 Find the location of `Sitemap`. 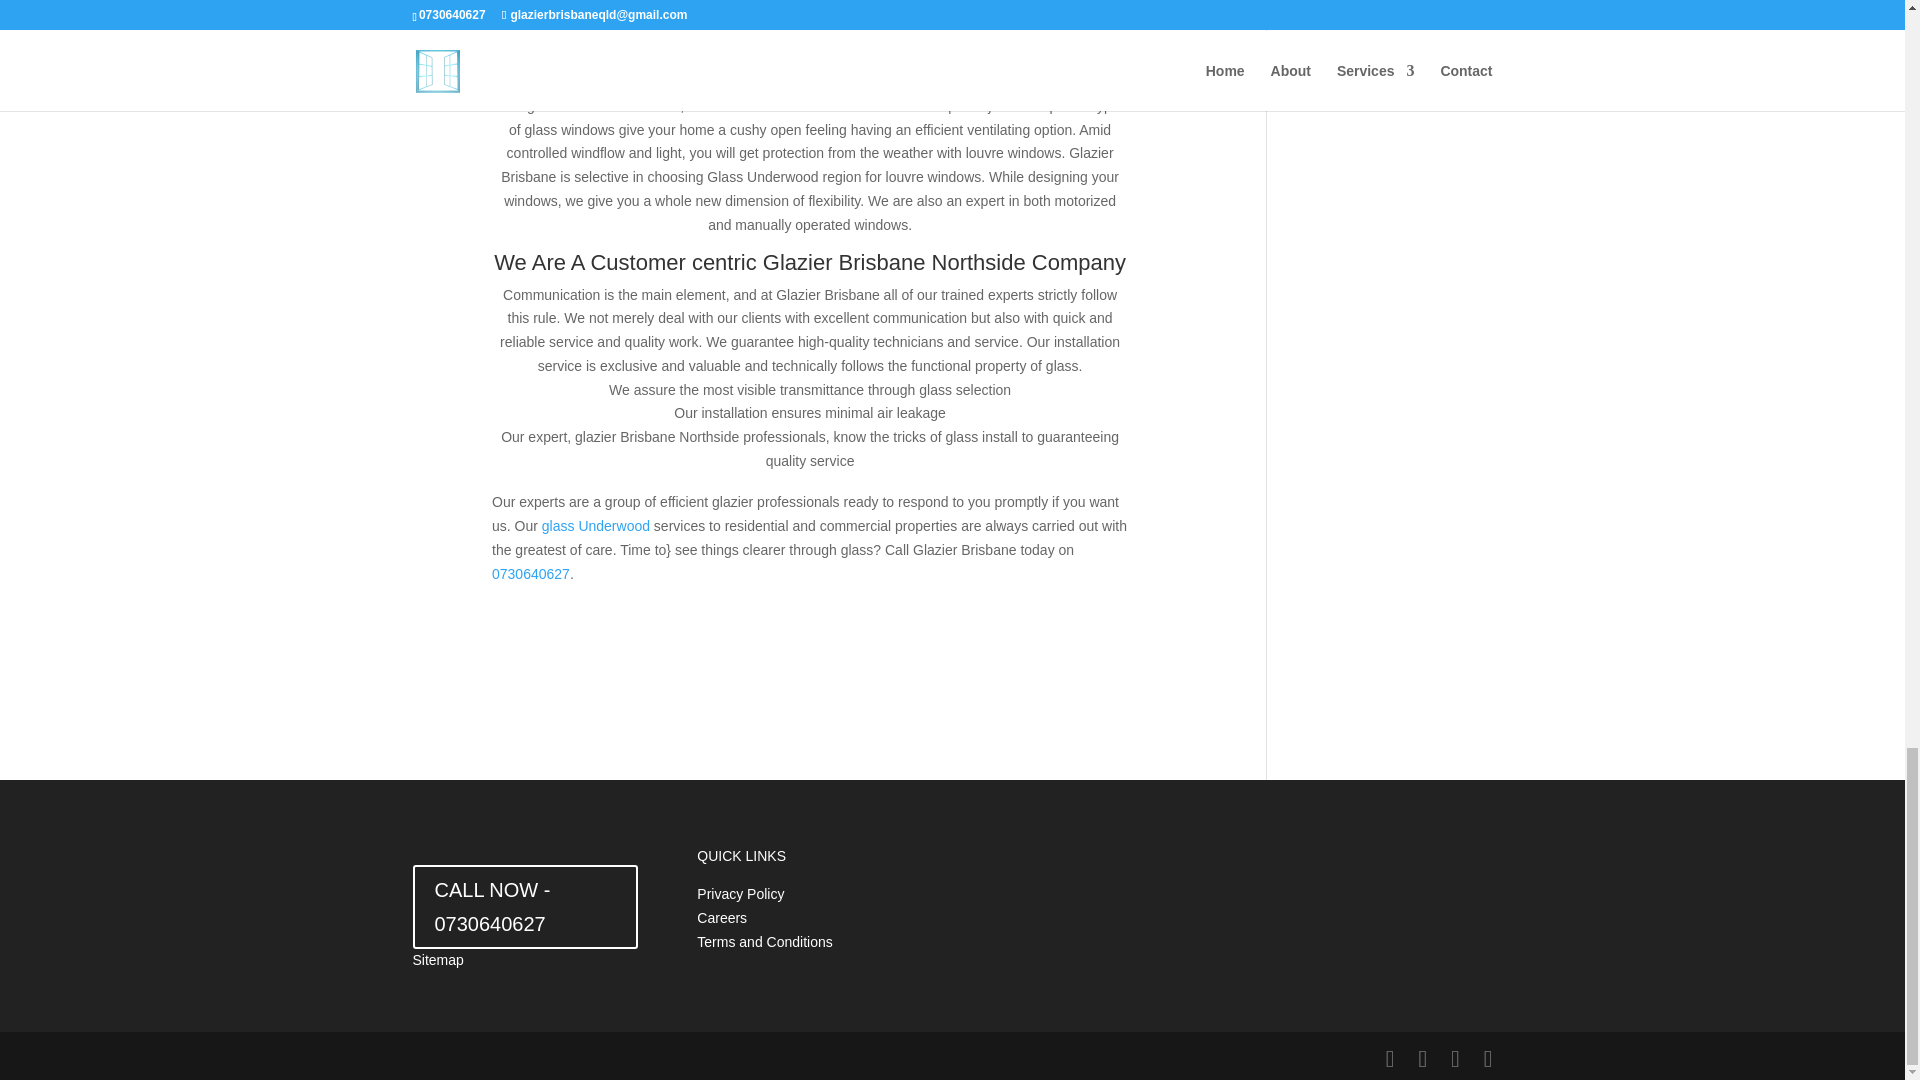

Sitemap is located at coordinates (437, 959).